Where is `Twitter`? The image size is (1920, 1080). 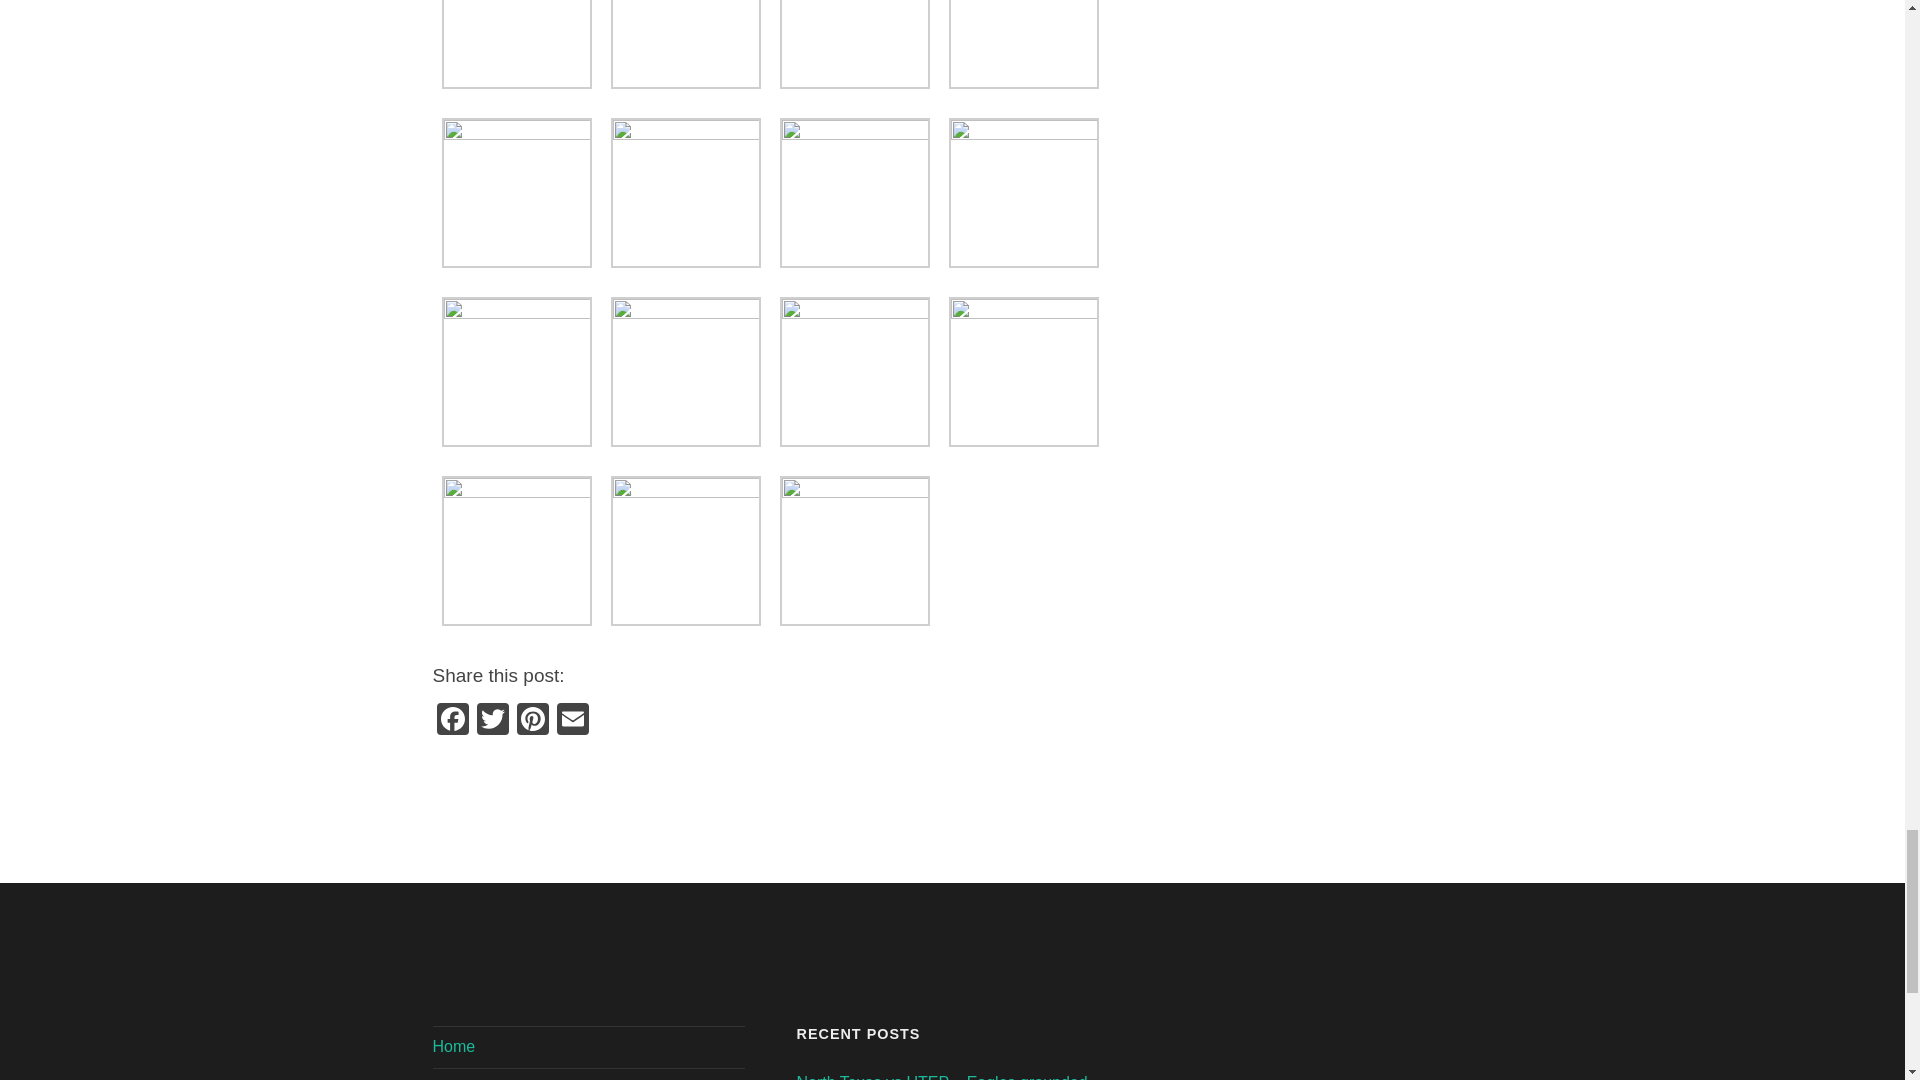
Twitter is located at coordinates (492, 721).